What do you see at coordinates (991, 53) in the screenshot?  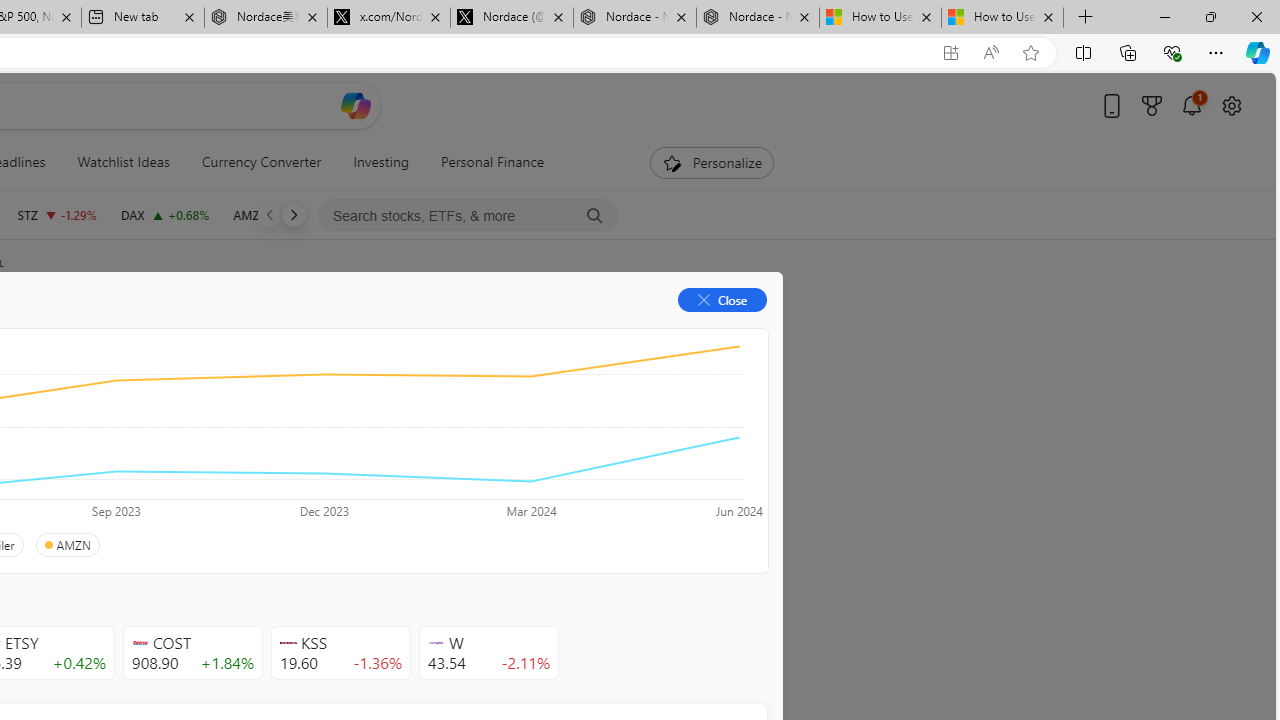 I see `Read aloud this page (Ctrl+Shift+U)` at bounding box center [991, 53].